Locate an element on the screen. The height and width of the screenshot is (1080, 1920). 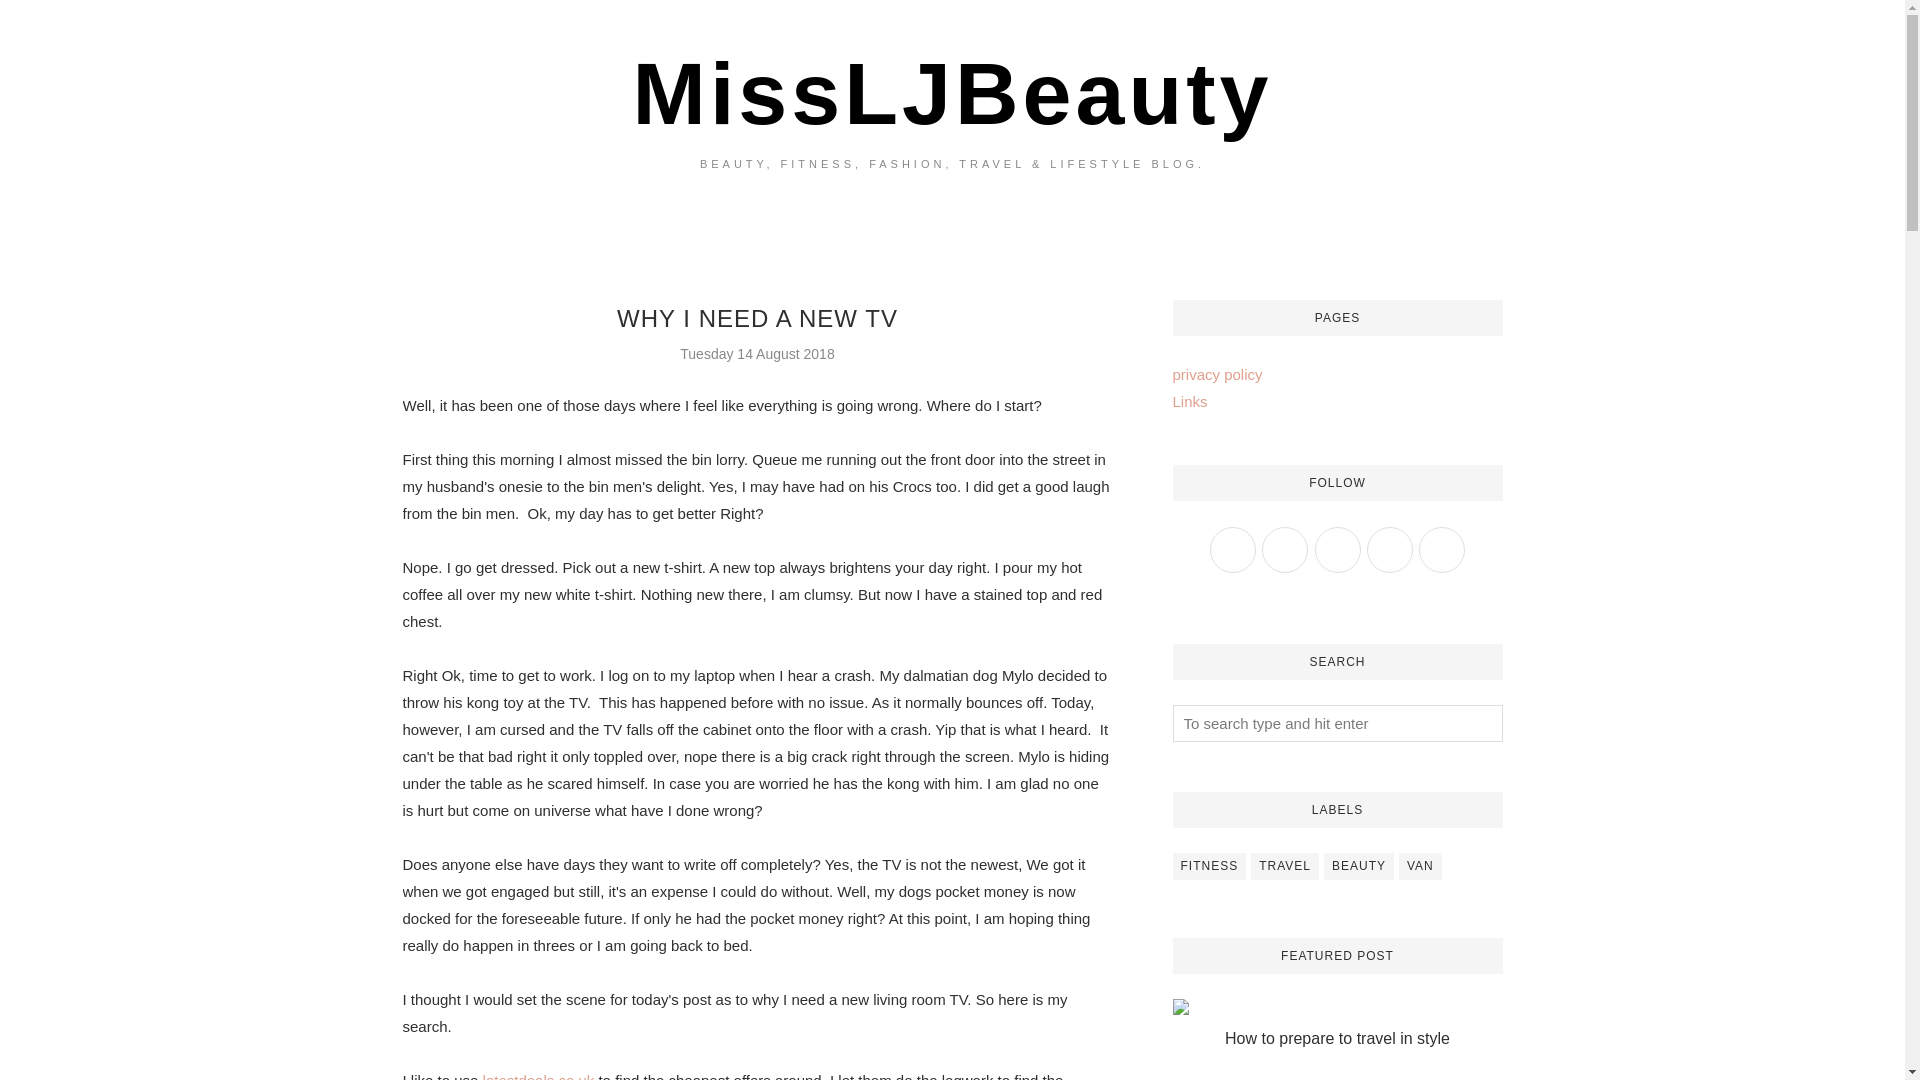
FITNESS is located at coordinates (1208, 866).